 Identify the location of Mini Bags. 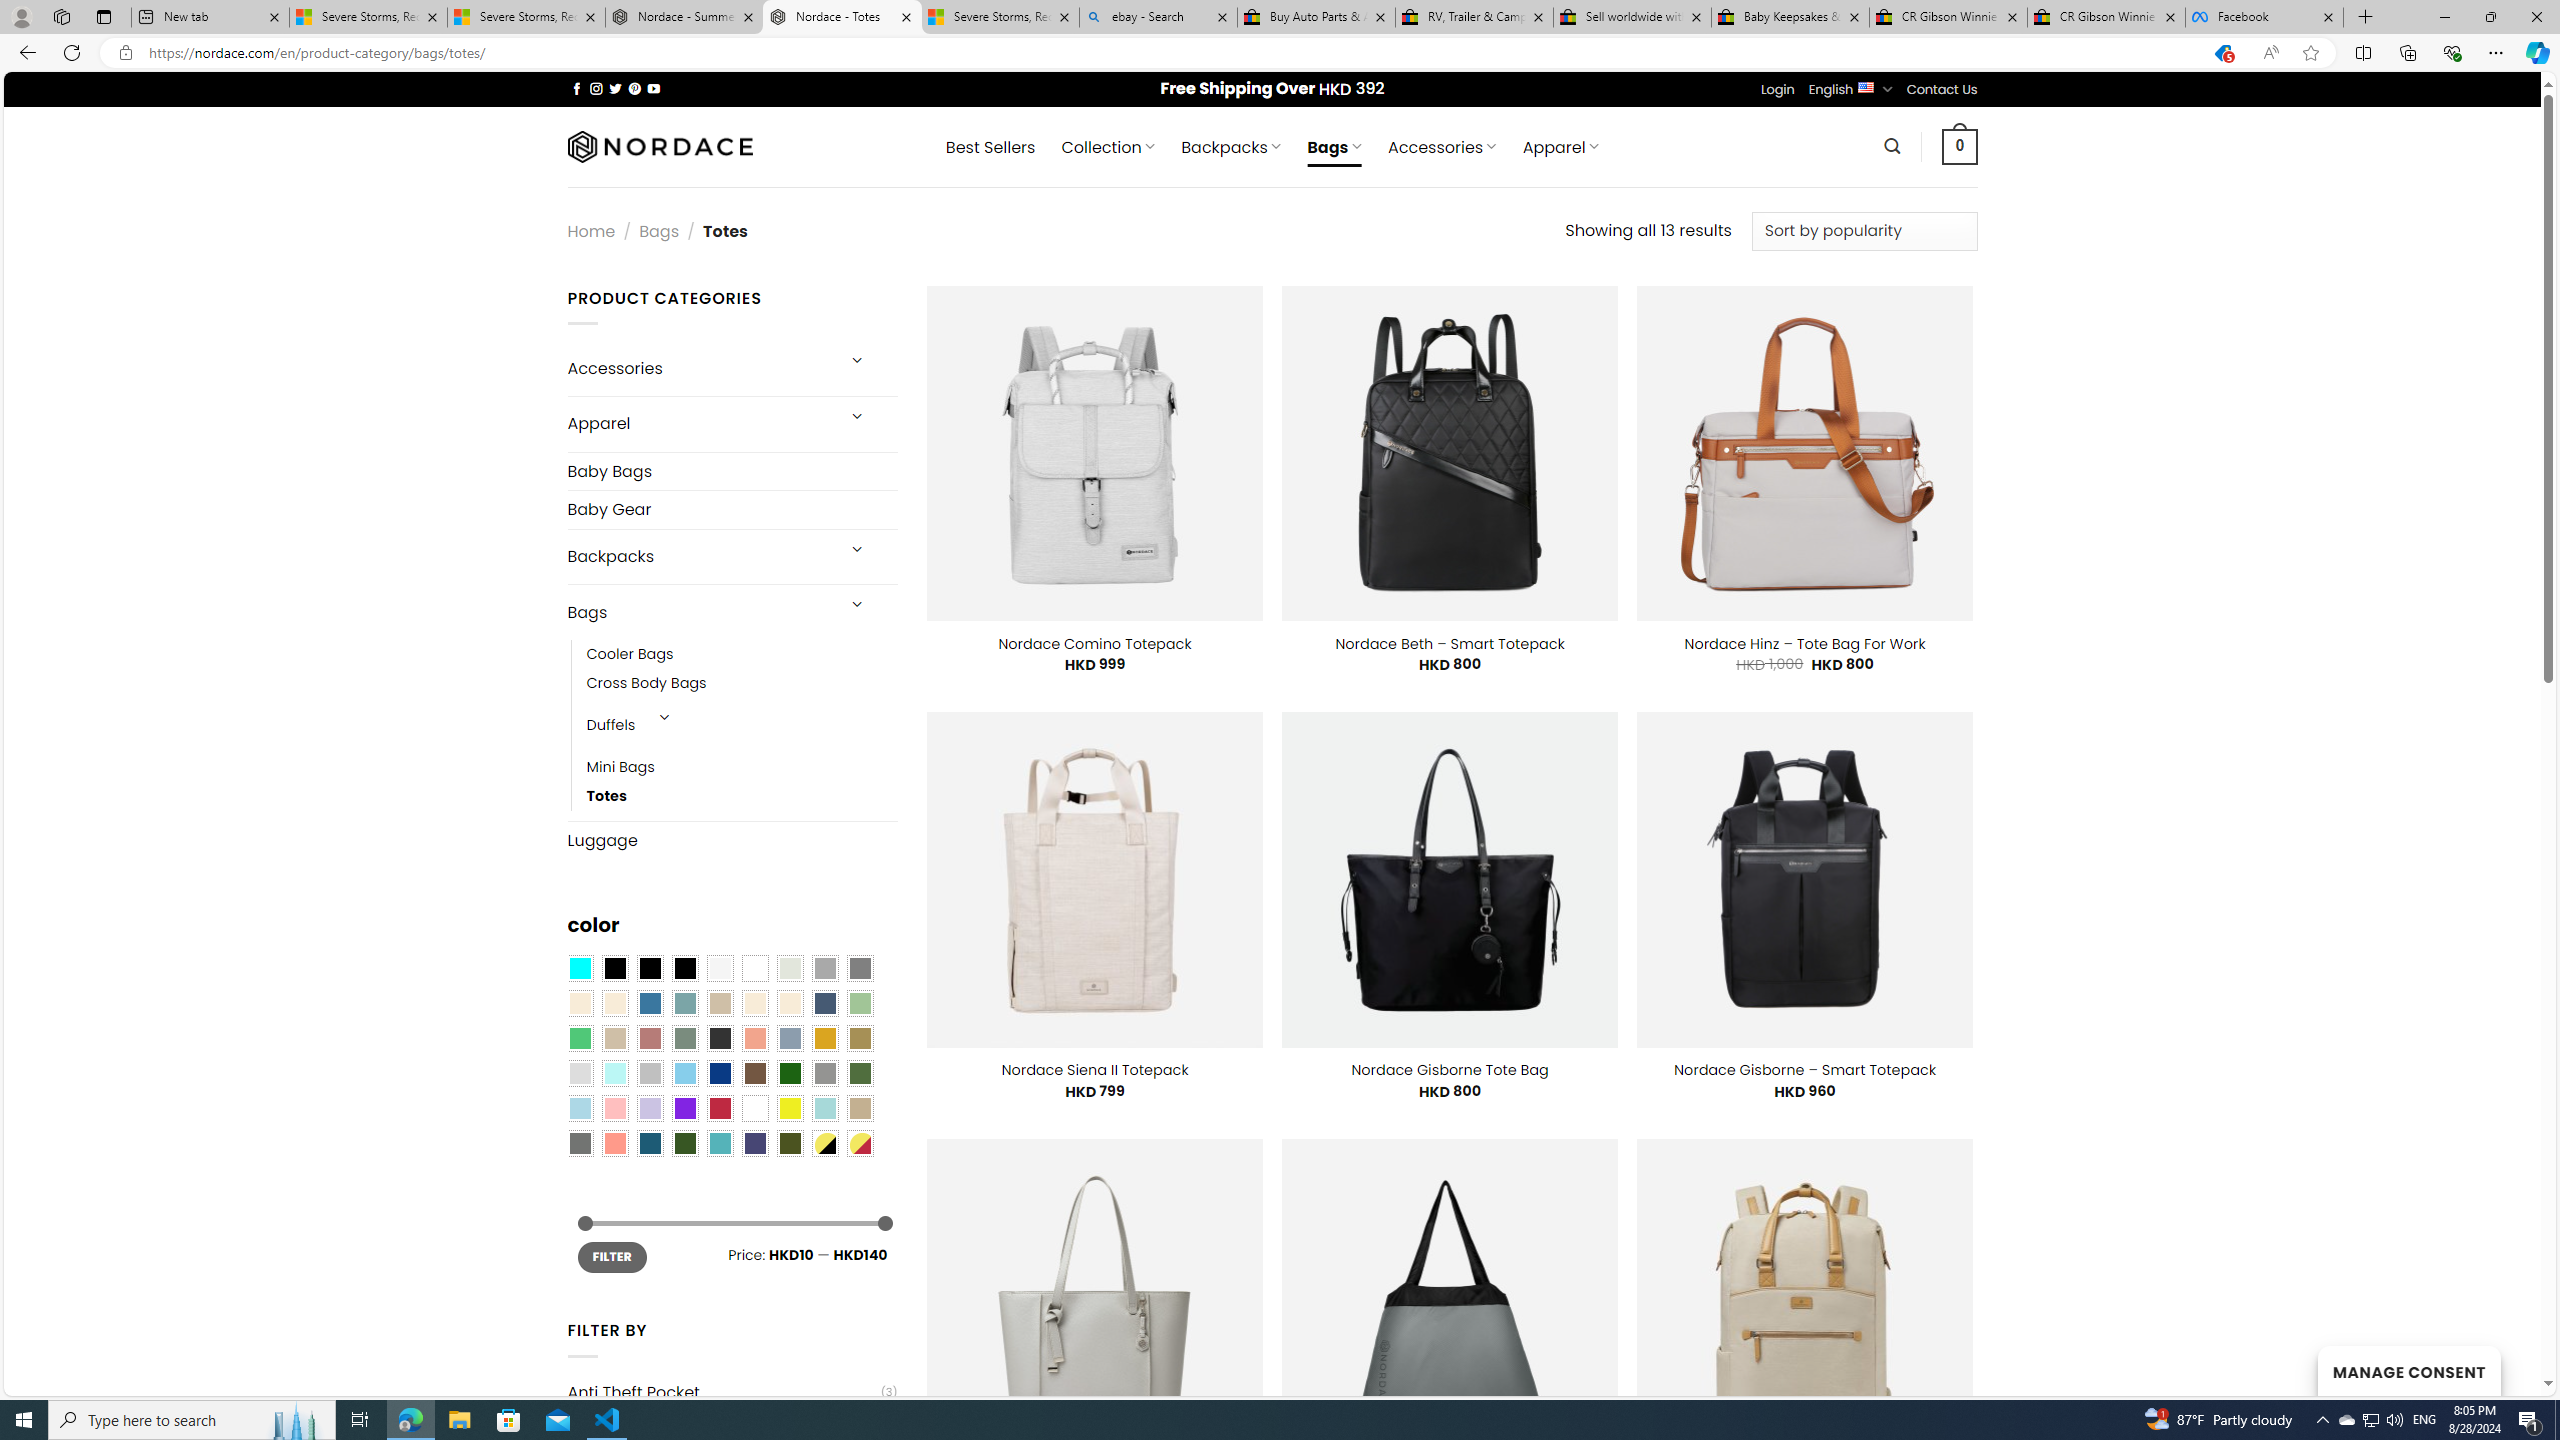
(742, 768).